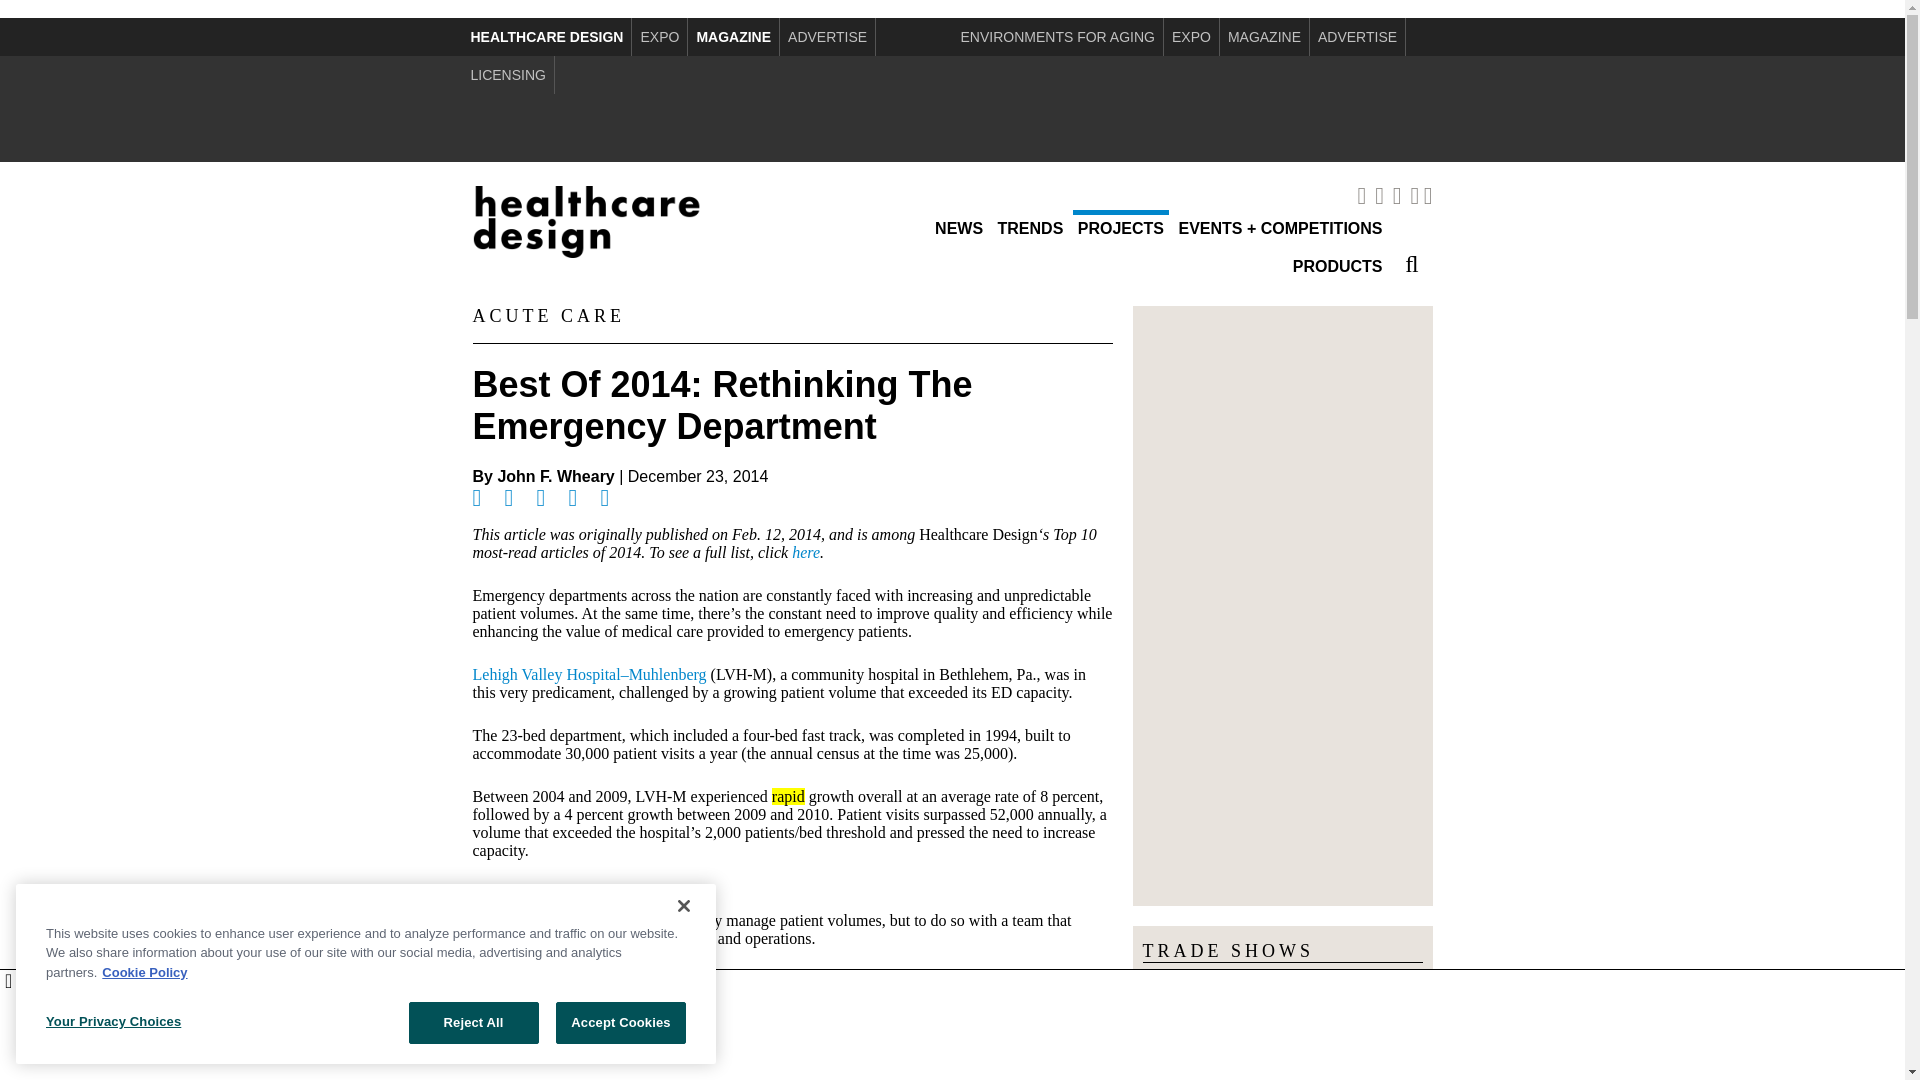  I want to click on PROJECTS, so click(1121, 228).